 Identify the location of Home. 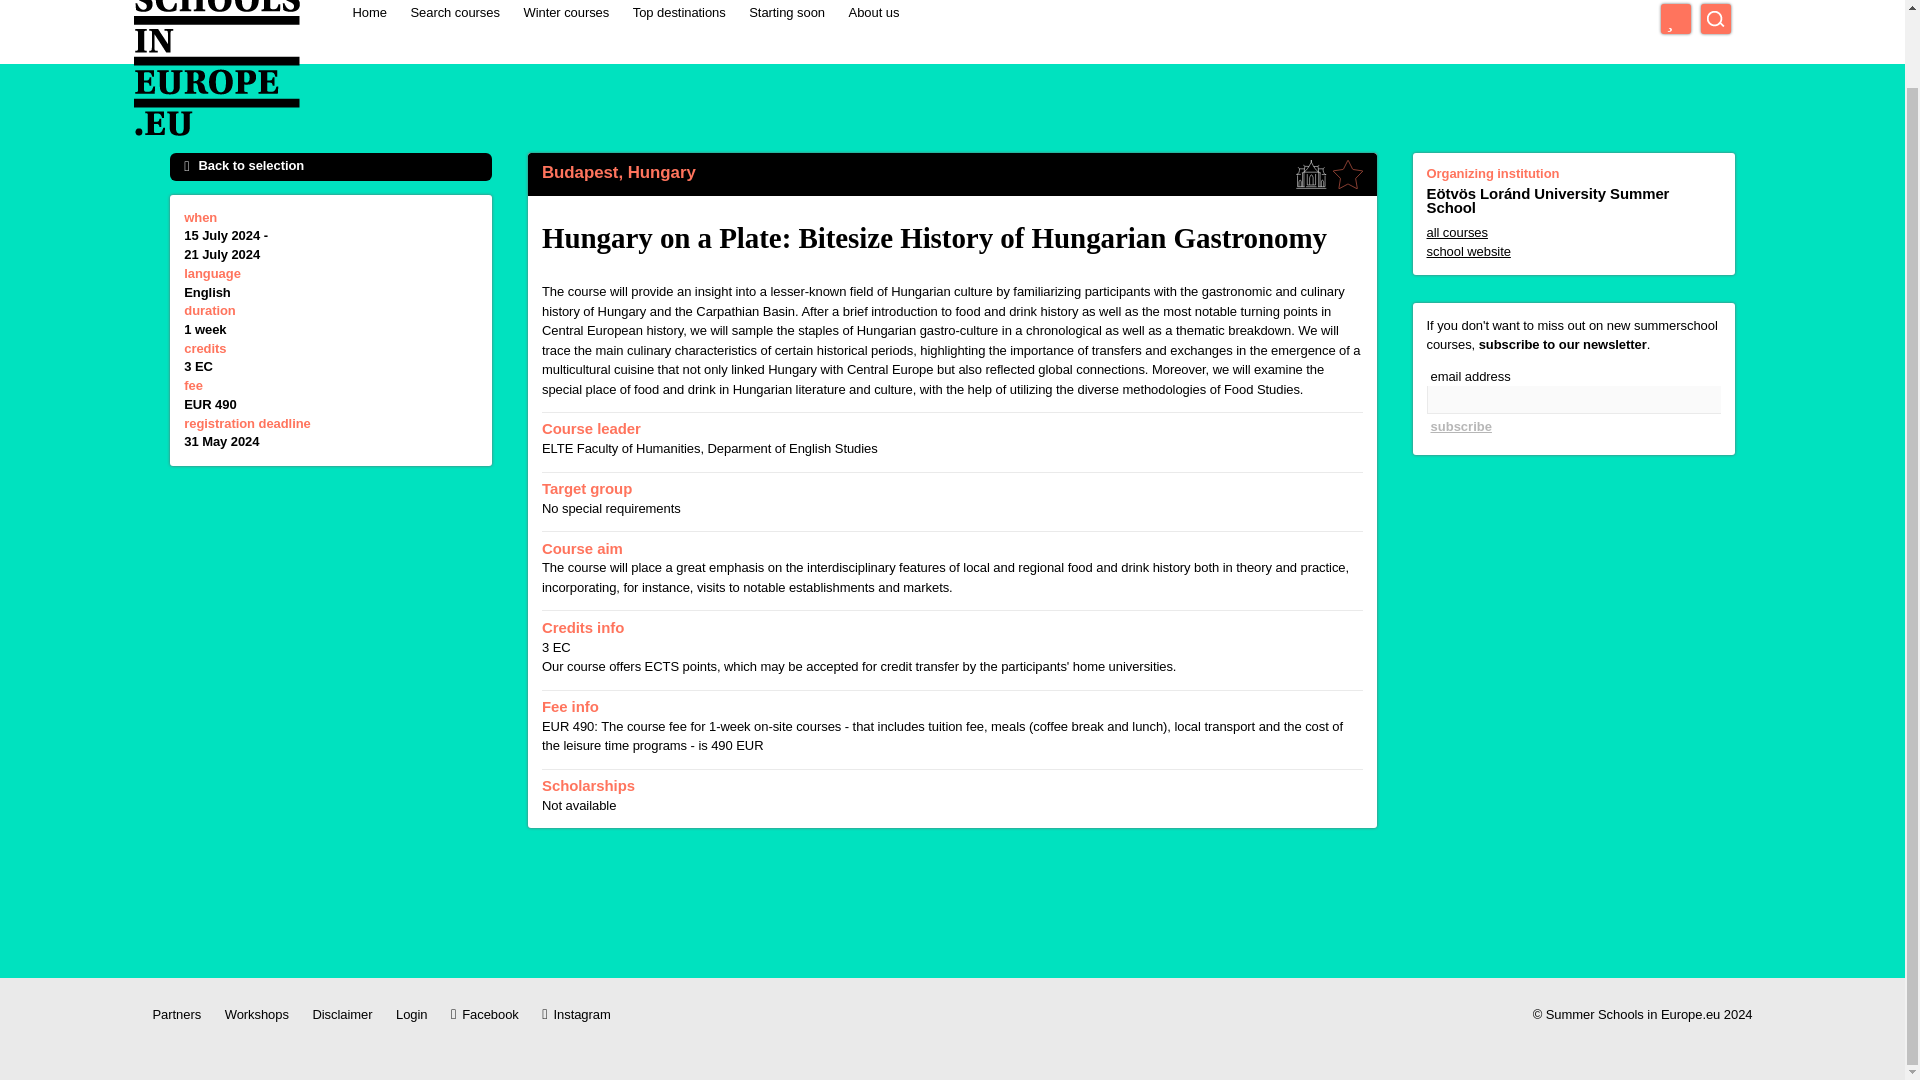
(368, 13).